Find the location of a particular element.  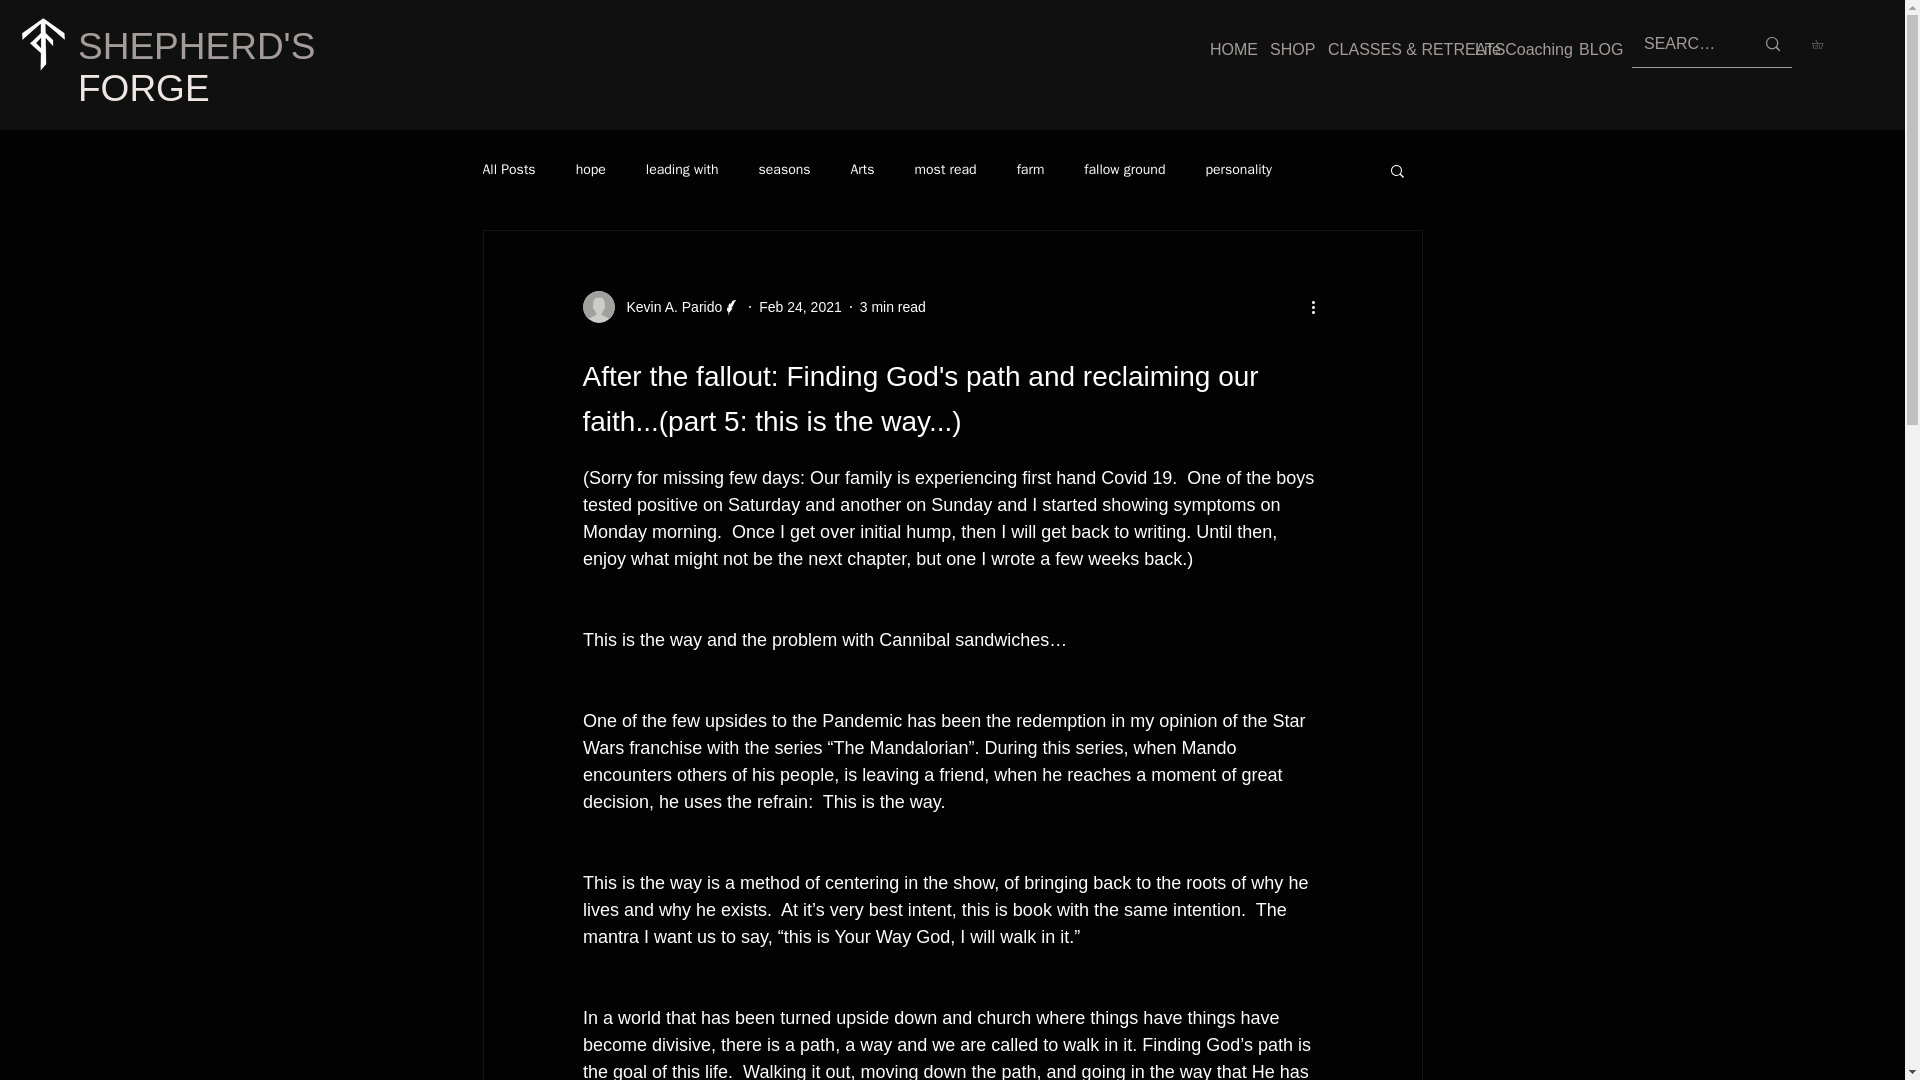

fallow ground is located at coordinates (1124, 170).